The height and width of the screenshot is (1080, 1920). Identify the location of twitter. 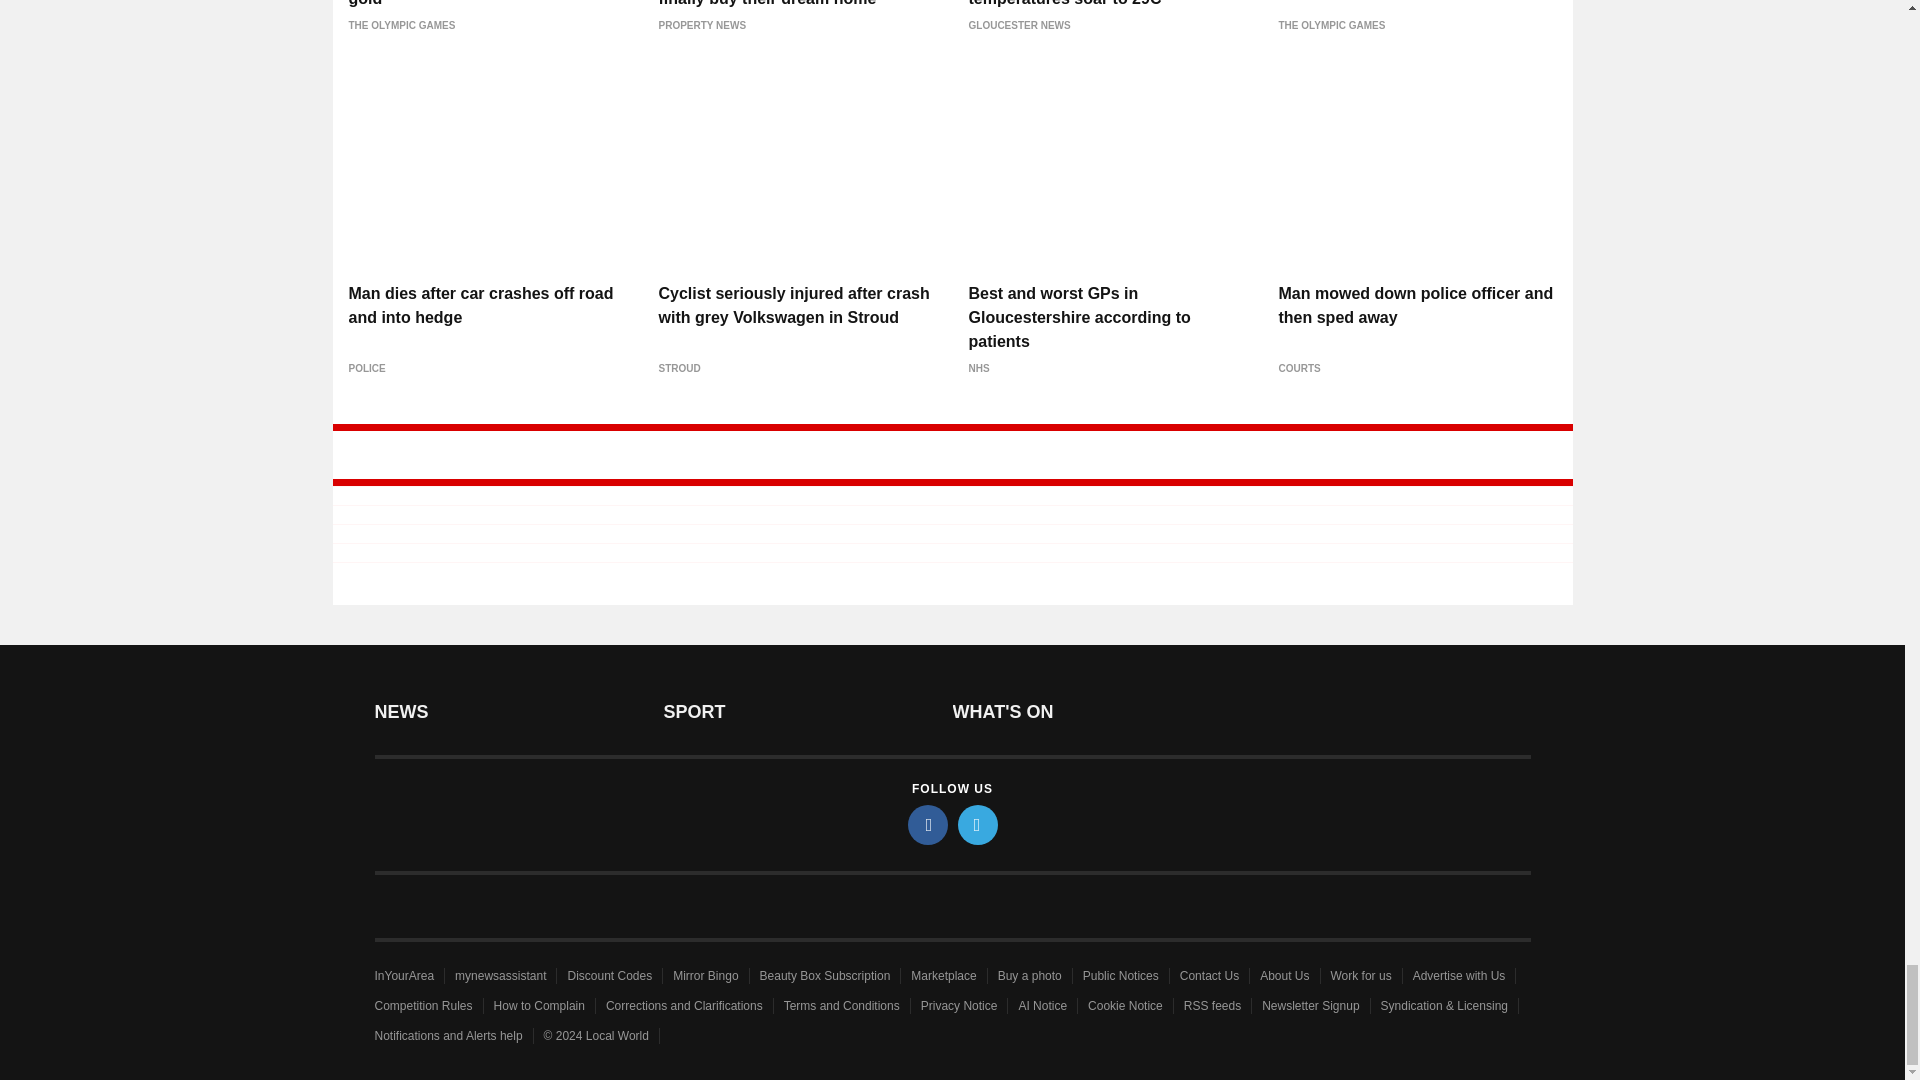
(978, 824).